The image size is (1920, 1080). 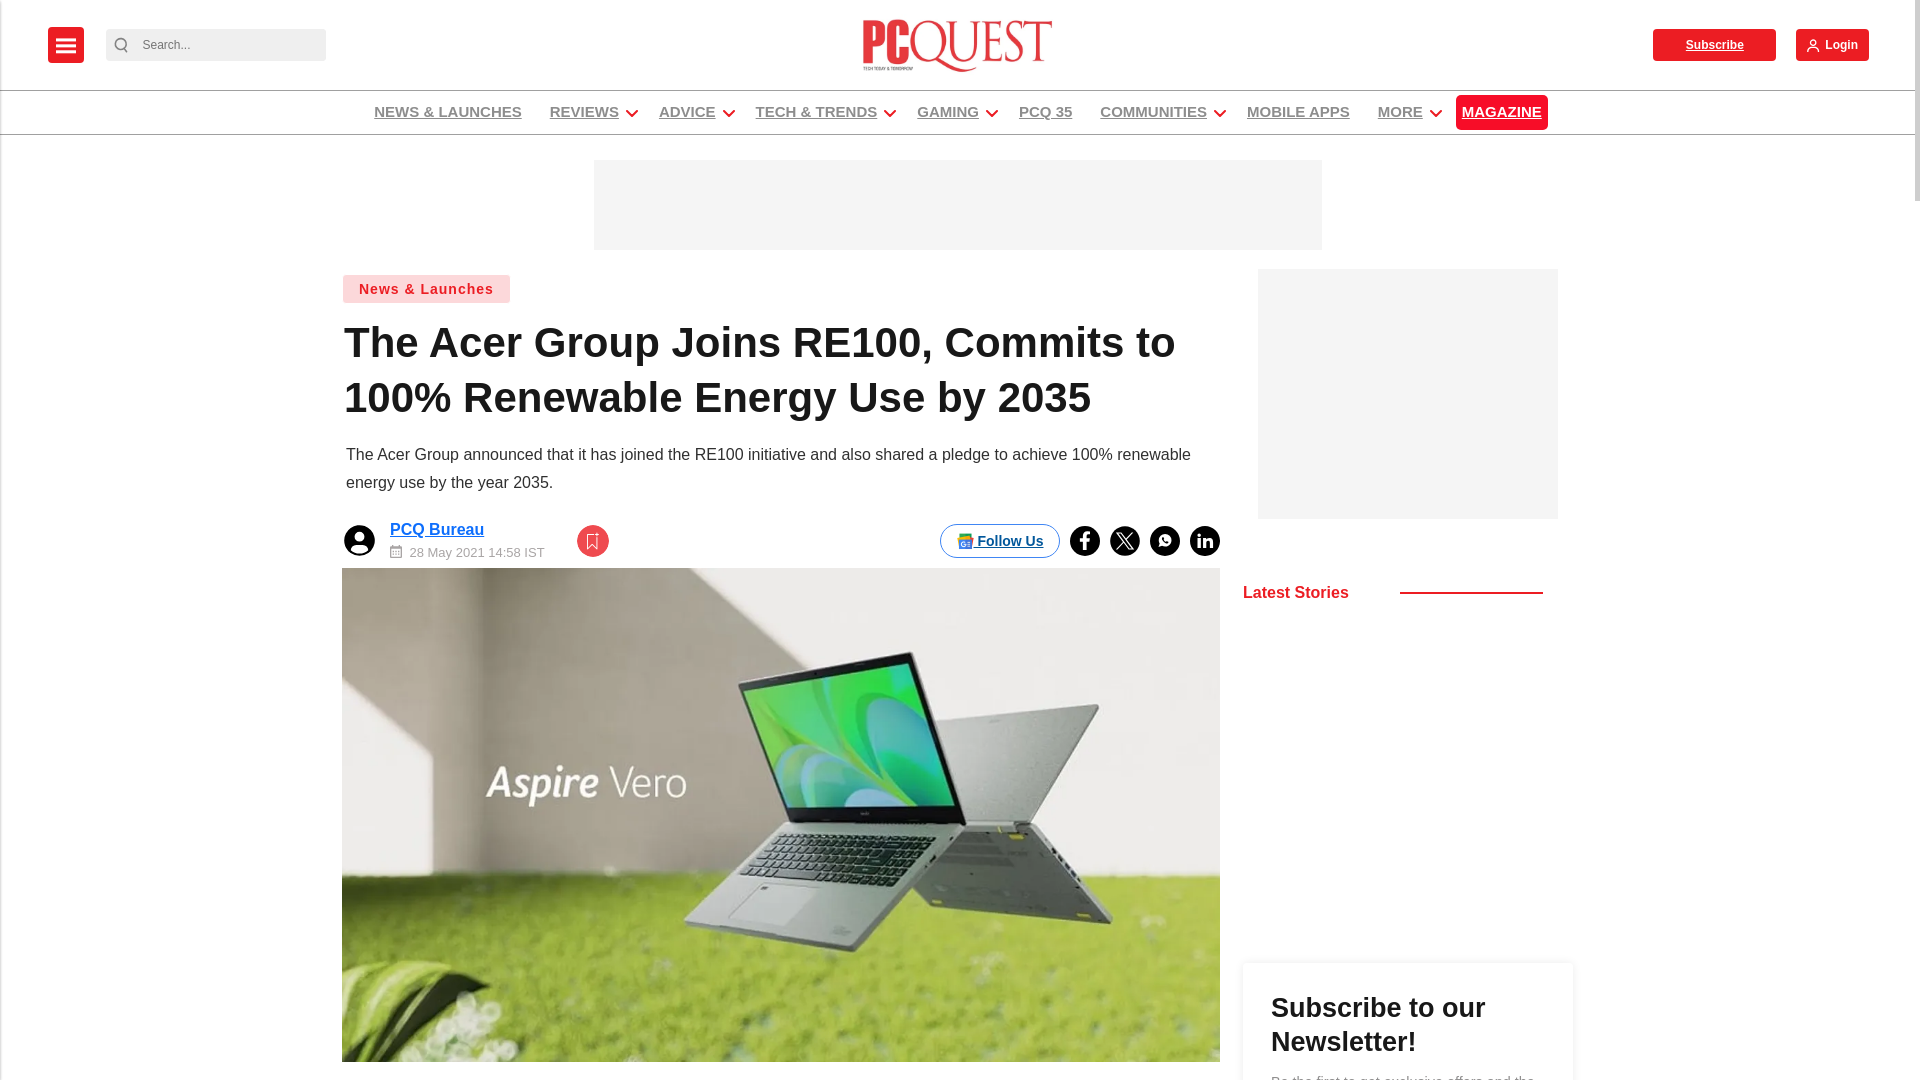 What do you see at coordinates (1501, 112) in the screenshot?
I see `MAGAZINE` at bounding box center [1501, 112].